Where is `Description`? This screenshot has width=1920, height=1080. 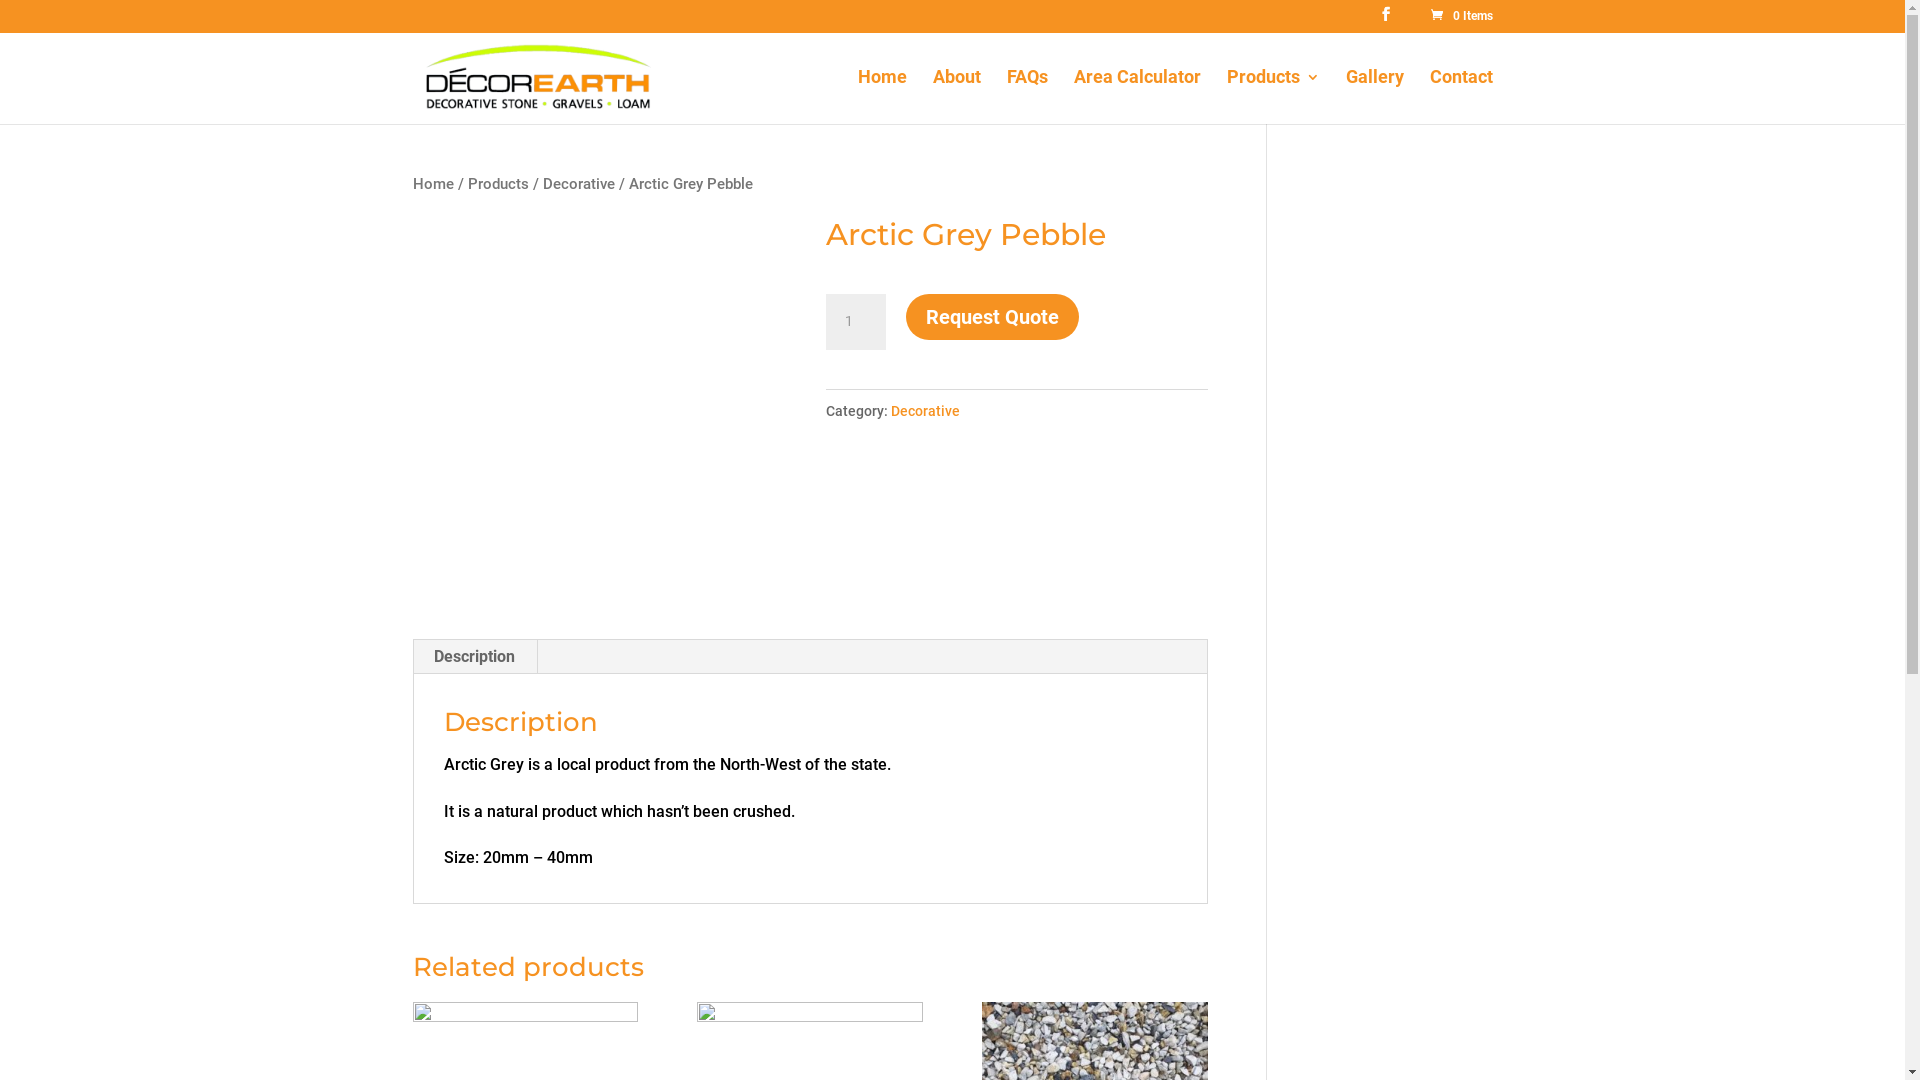
Description is located at coordinates (474, 657).